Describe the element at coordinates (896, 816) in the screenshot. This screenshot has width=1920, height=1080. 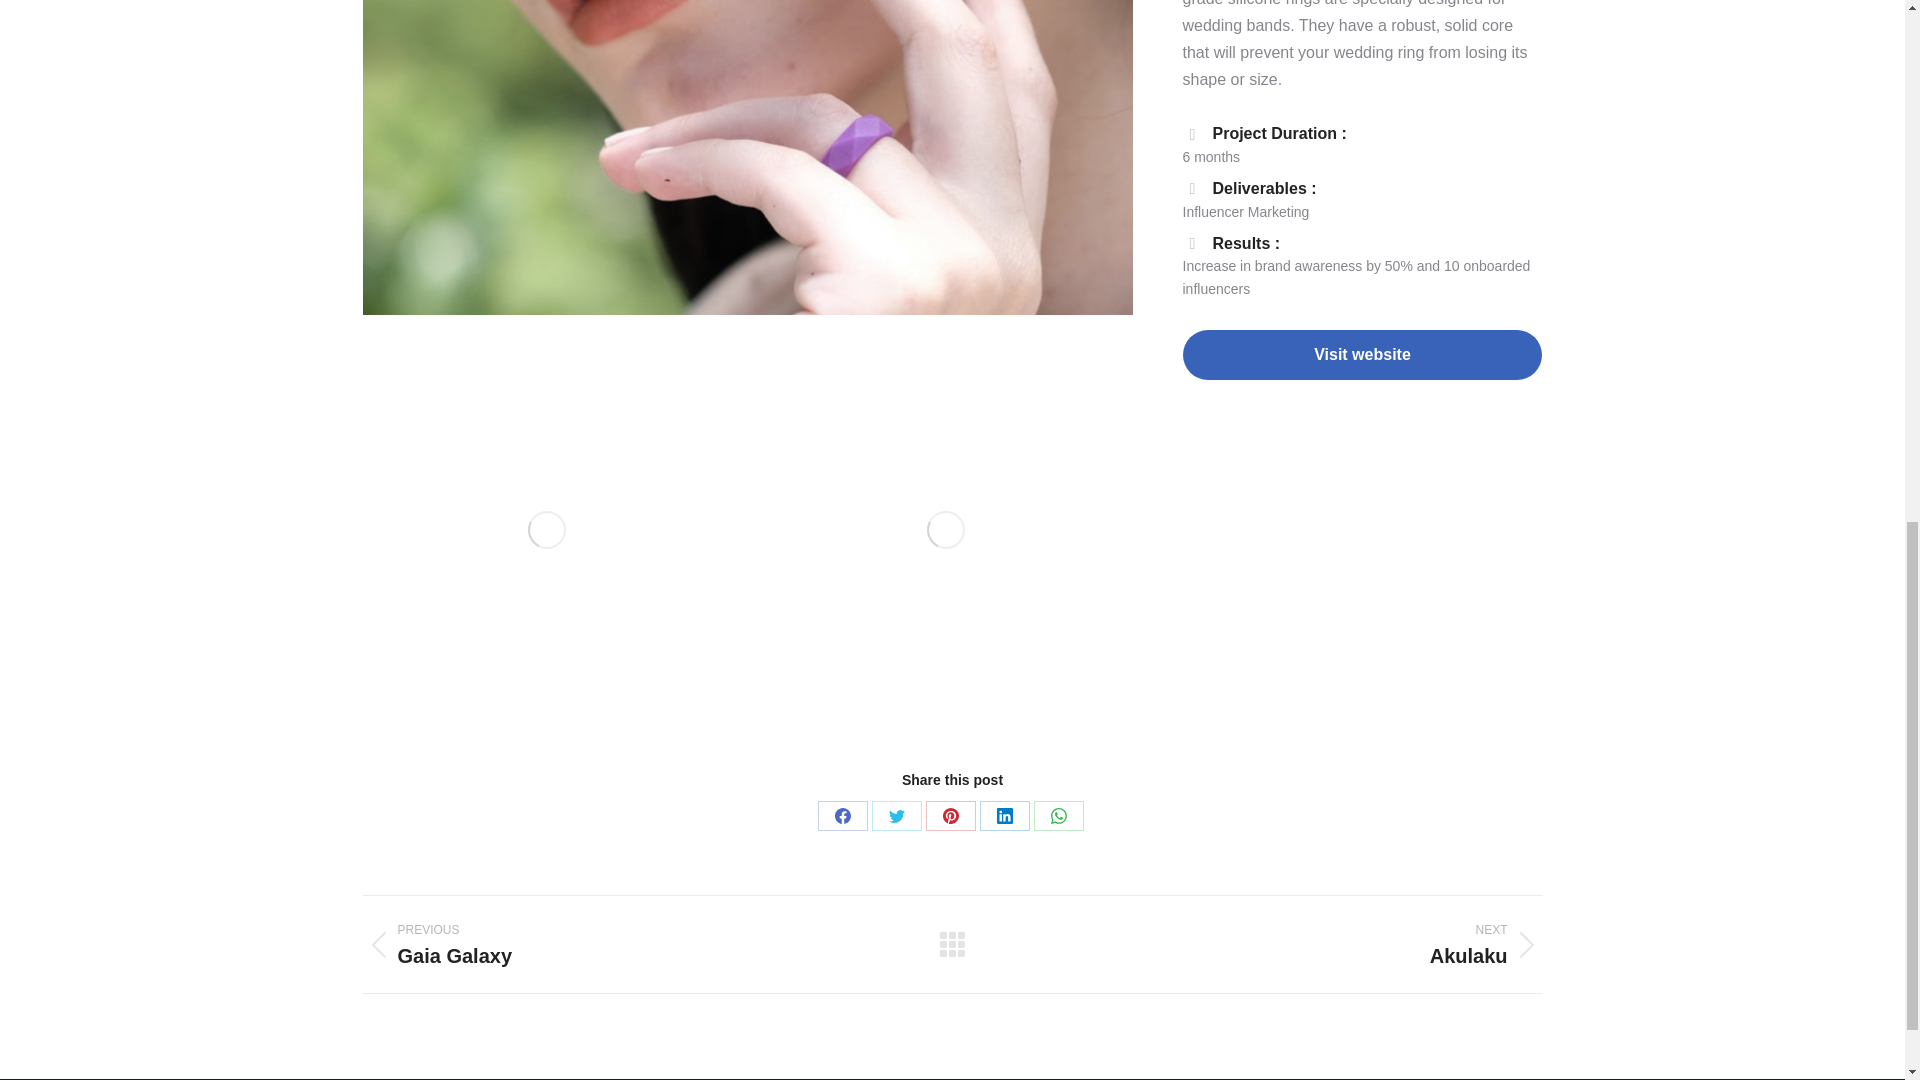
I see `Twitter` at that location.